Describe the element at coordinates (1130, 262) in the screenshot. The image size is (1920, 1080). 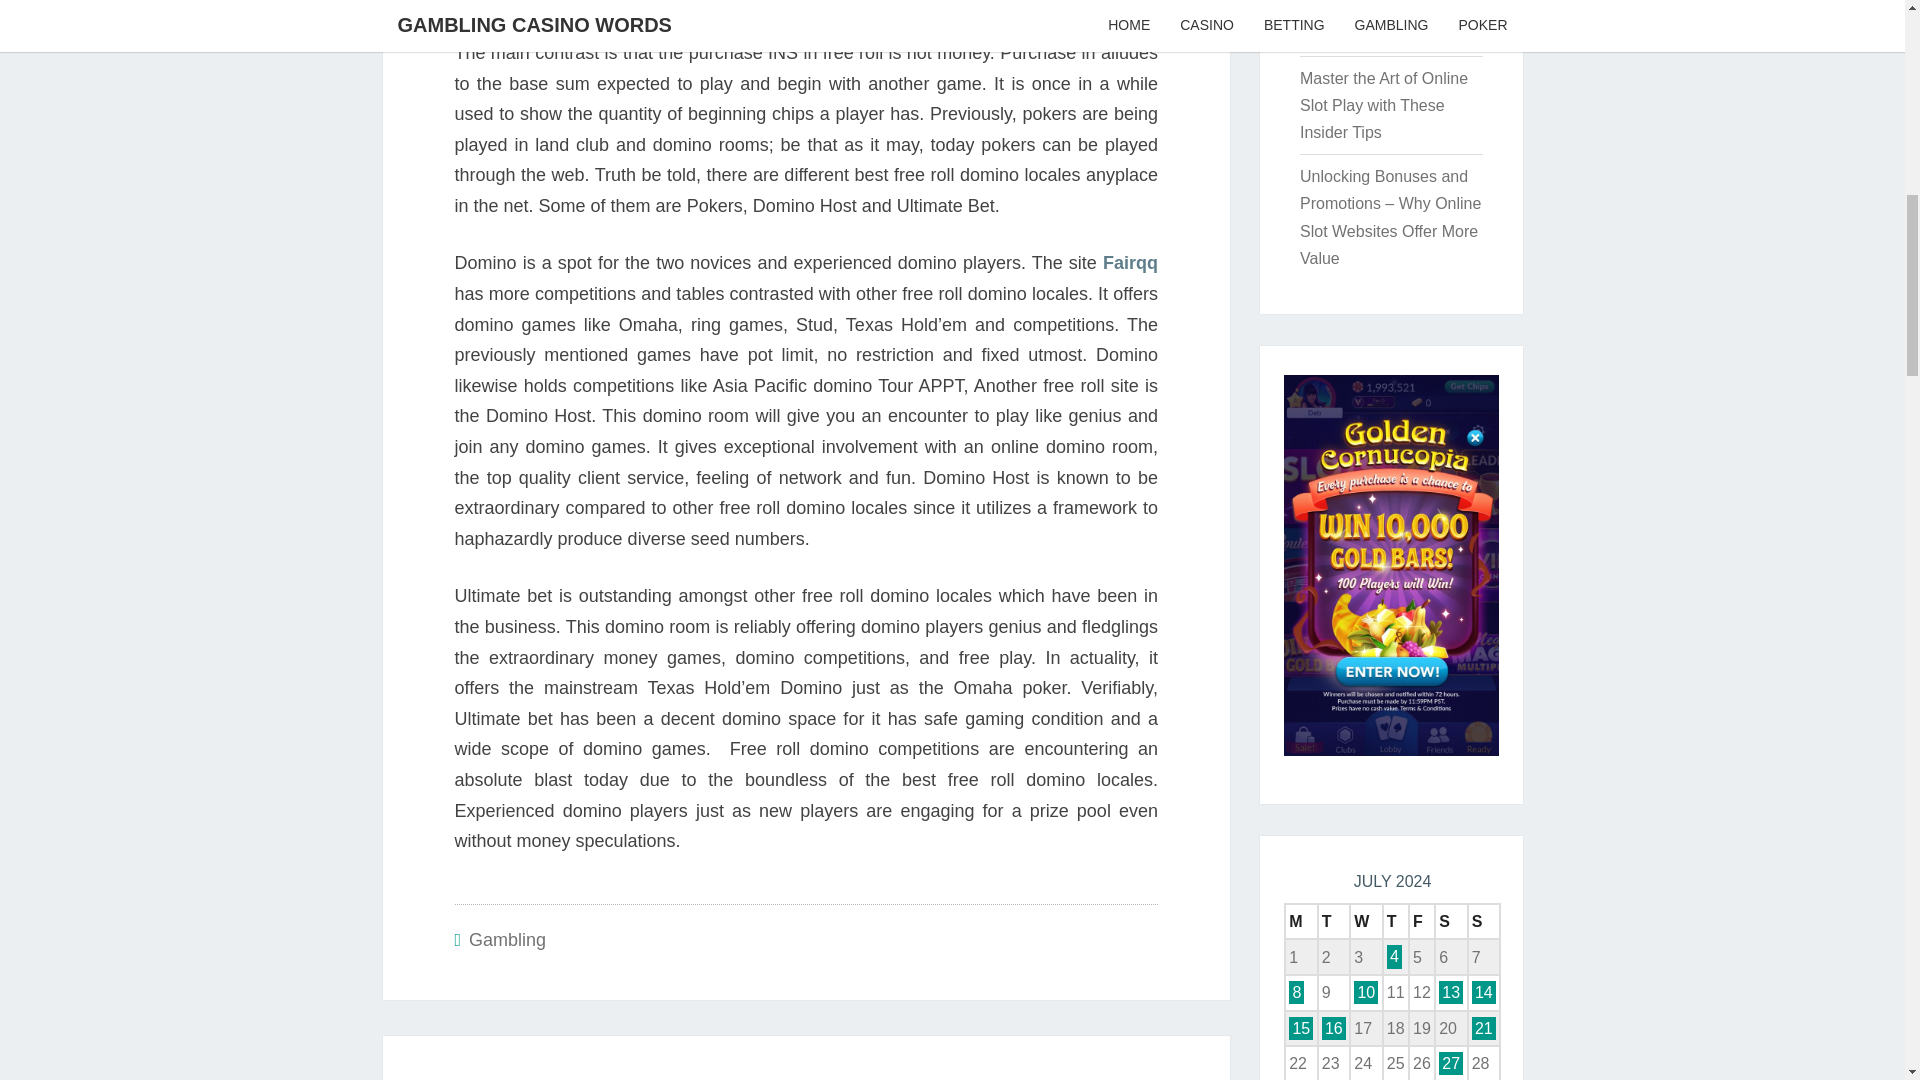
I see `21` at that location.